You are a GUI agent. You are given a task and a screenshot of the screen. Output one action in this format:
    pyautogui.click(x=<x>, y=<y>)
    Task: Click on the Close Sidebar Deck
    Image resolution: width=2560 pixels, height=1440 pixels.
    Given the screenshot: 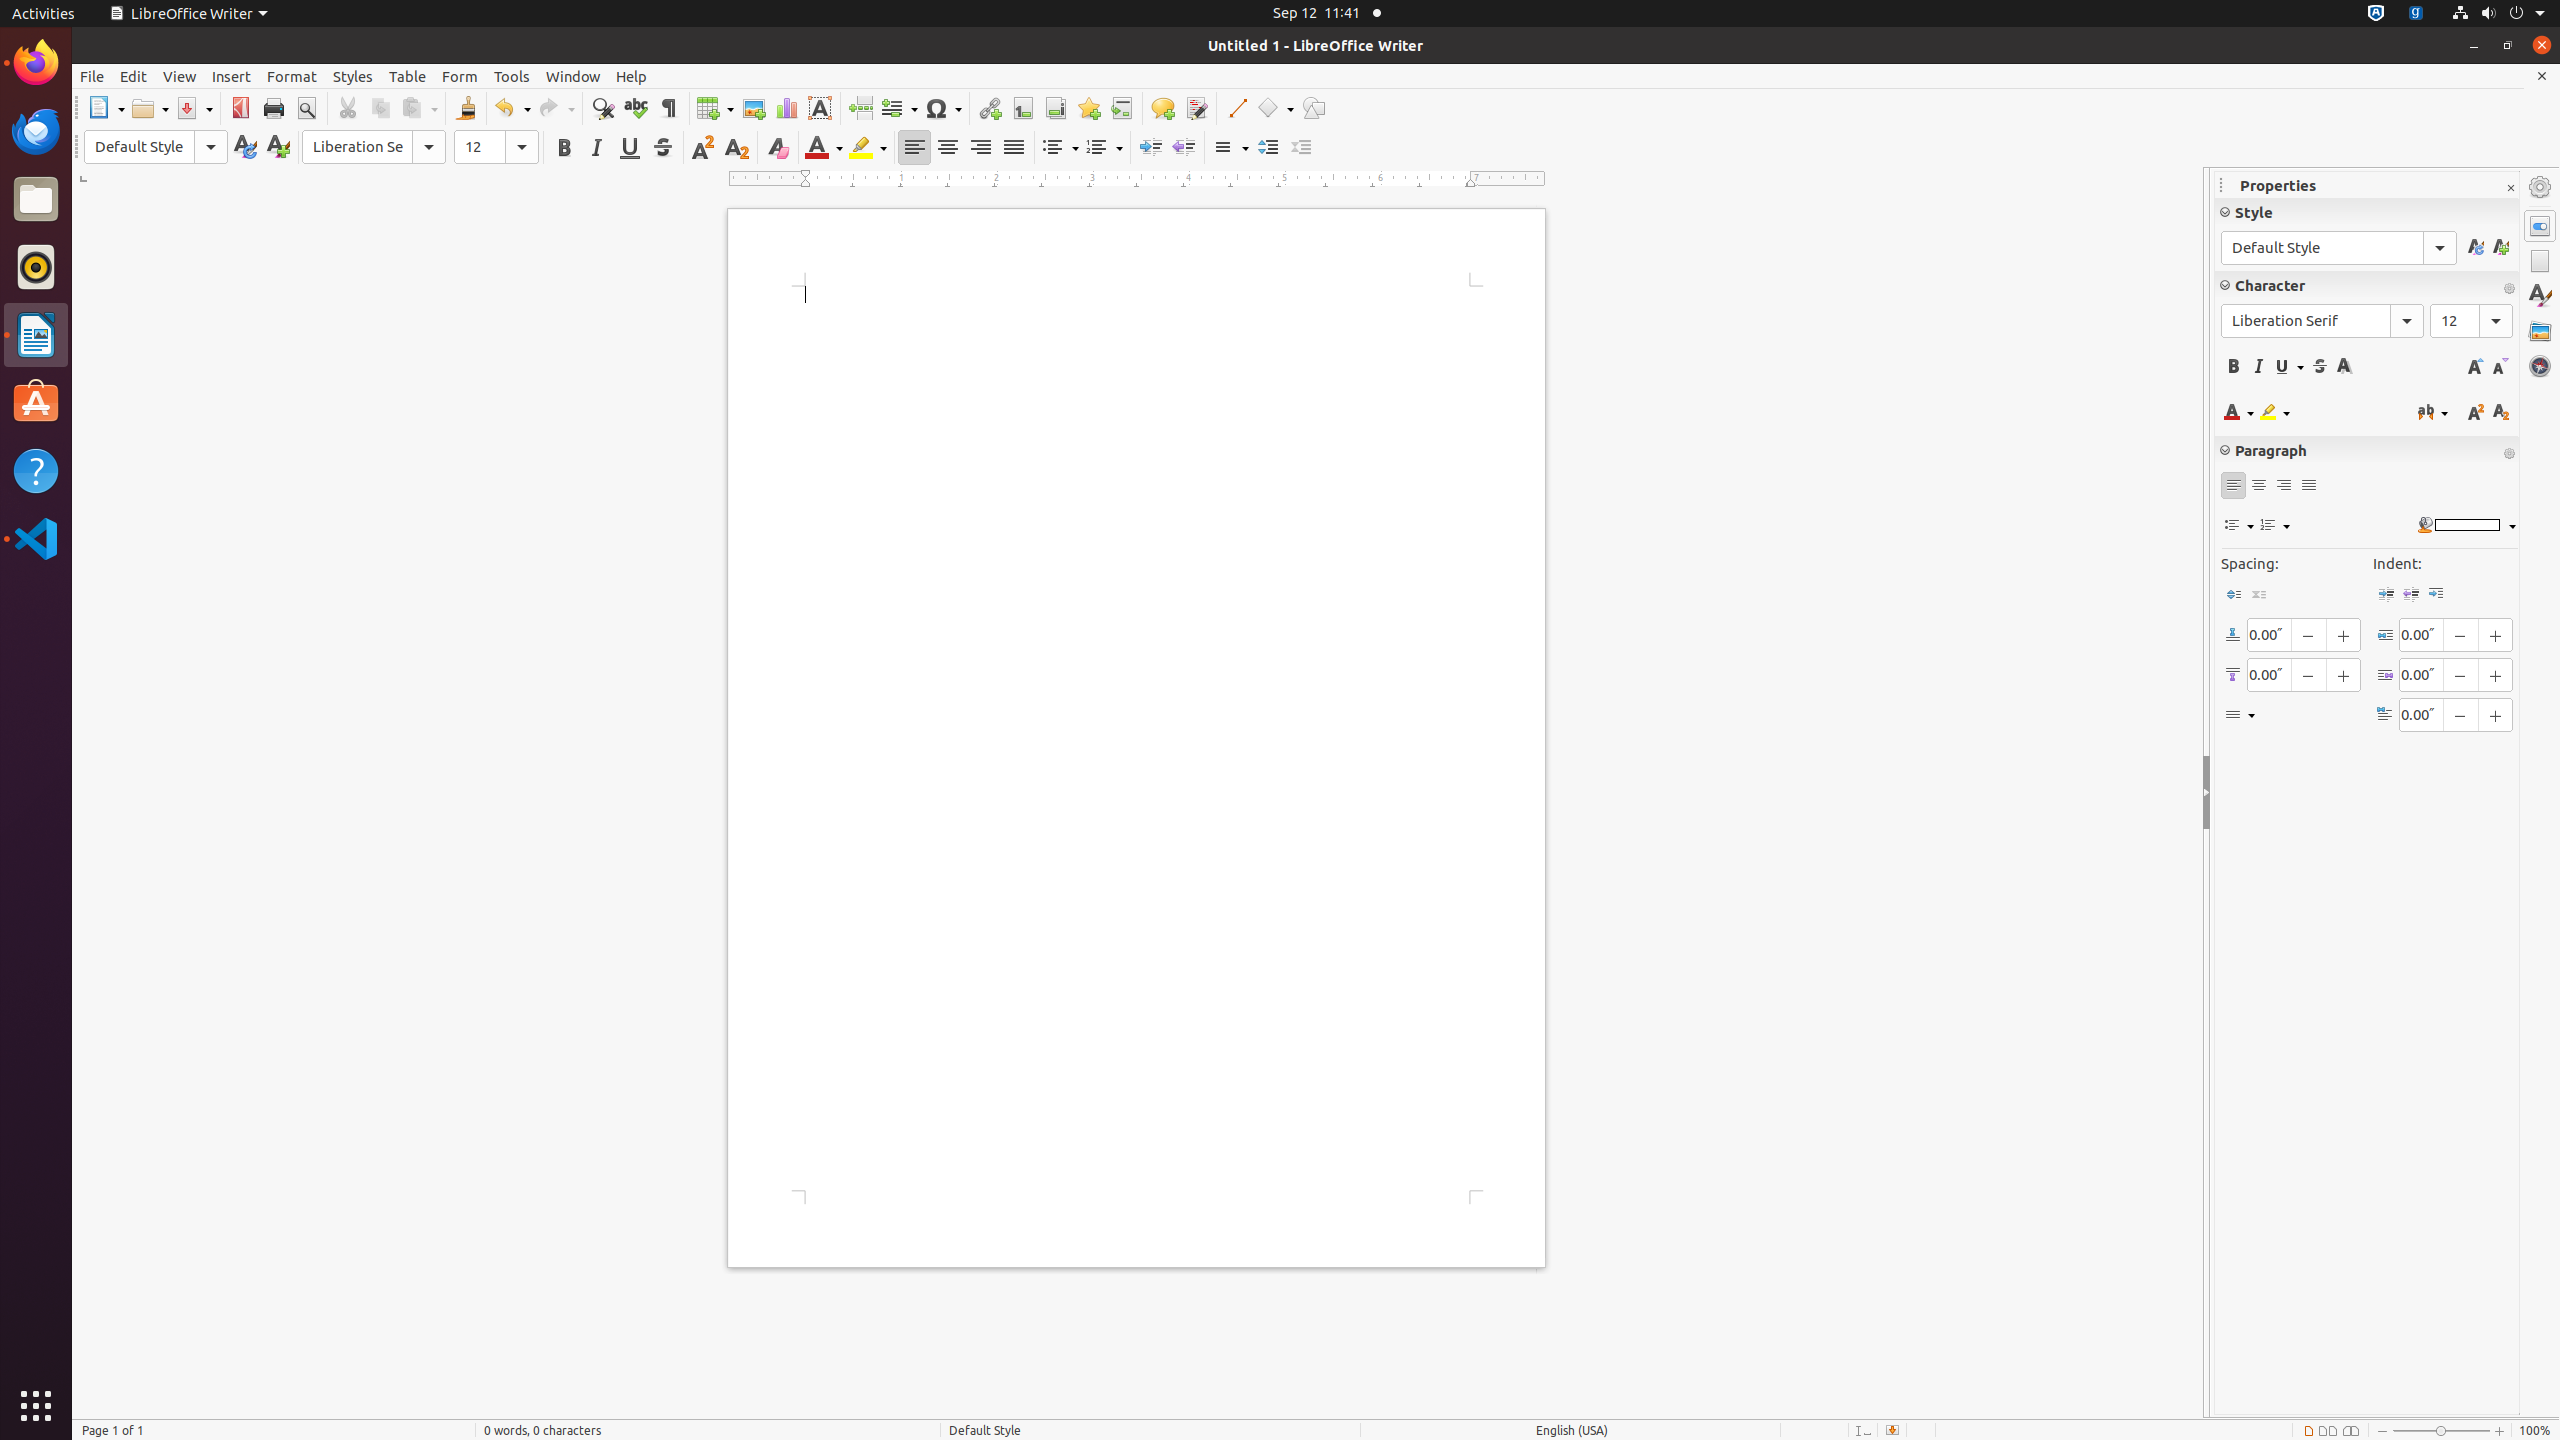 What is the action you would take?
    pyautogui.click(x=2510, y=188)
    